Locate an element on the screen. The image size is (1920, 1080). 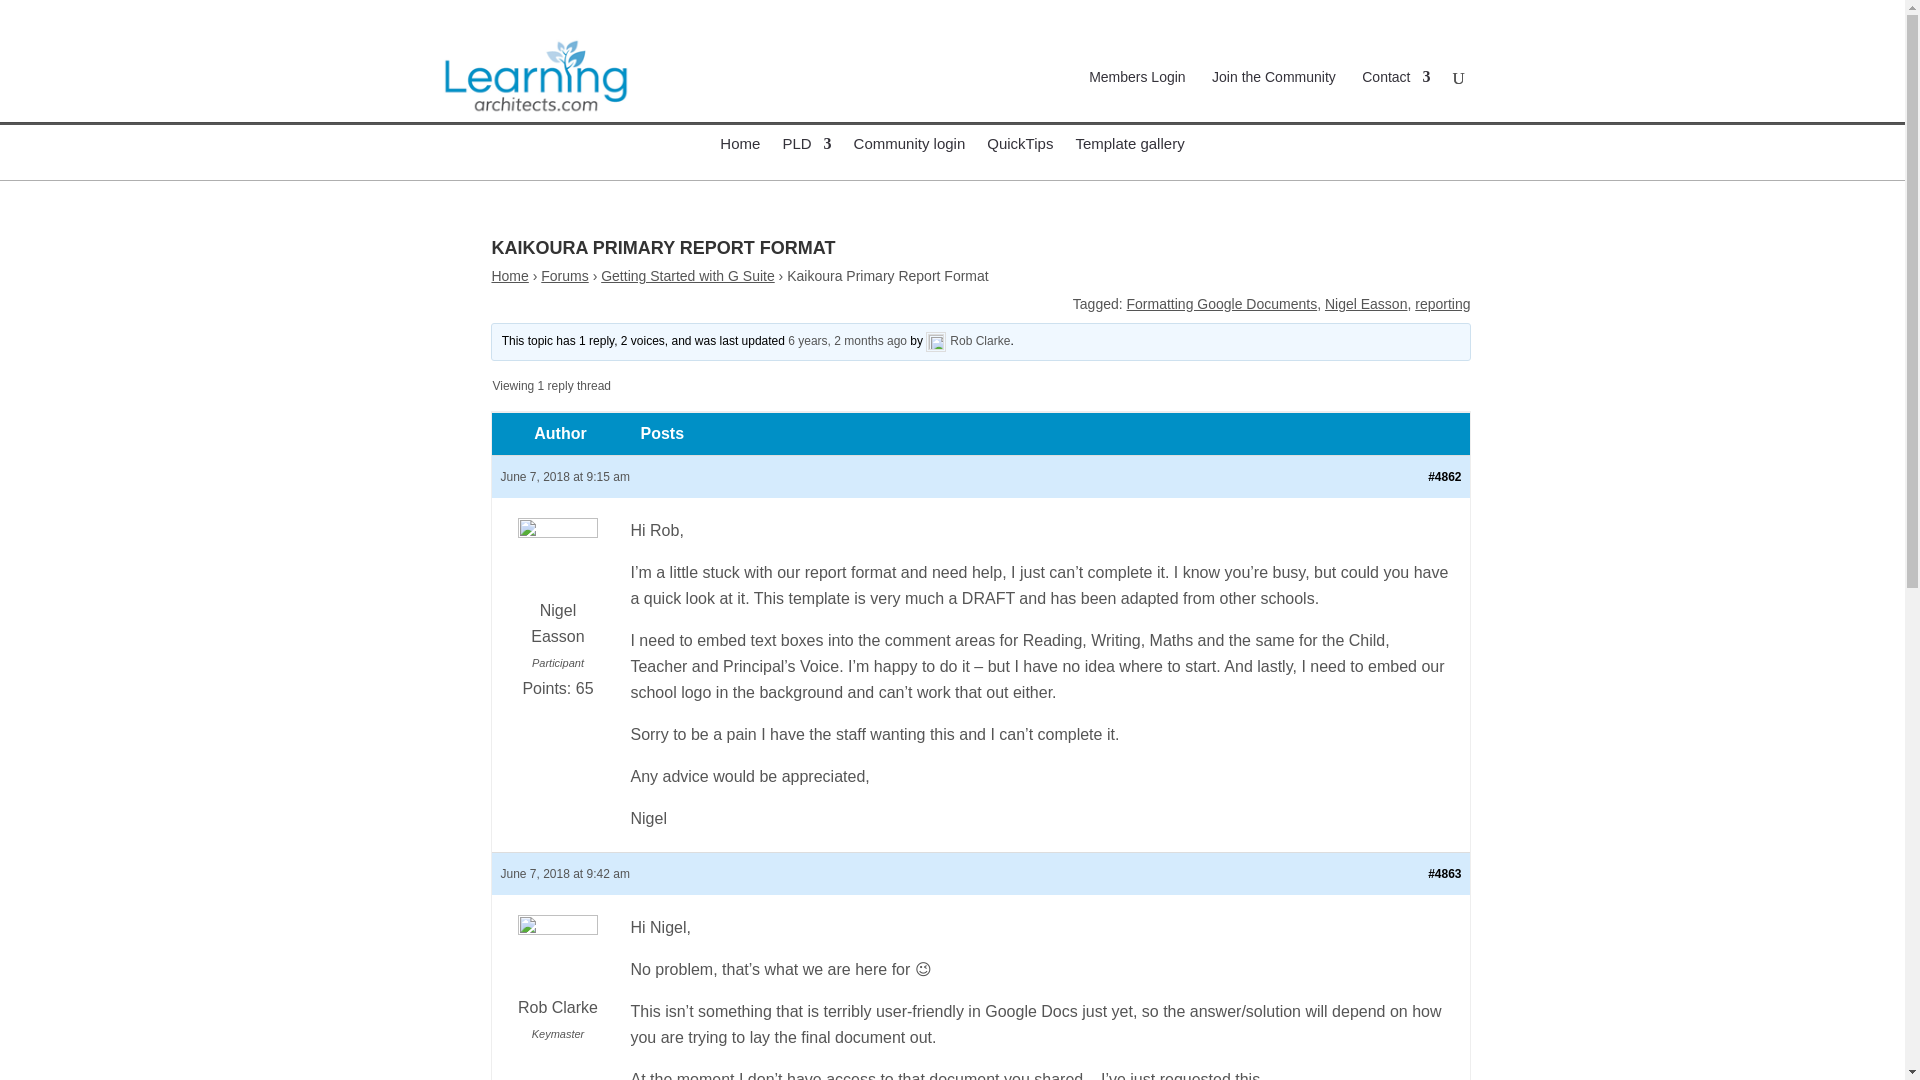
6 years, 2 months ago is located at coordinates (846, 340).